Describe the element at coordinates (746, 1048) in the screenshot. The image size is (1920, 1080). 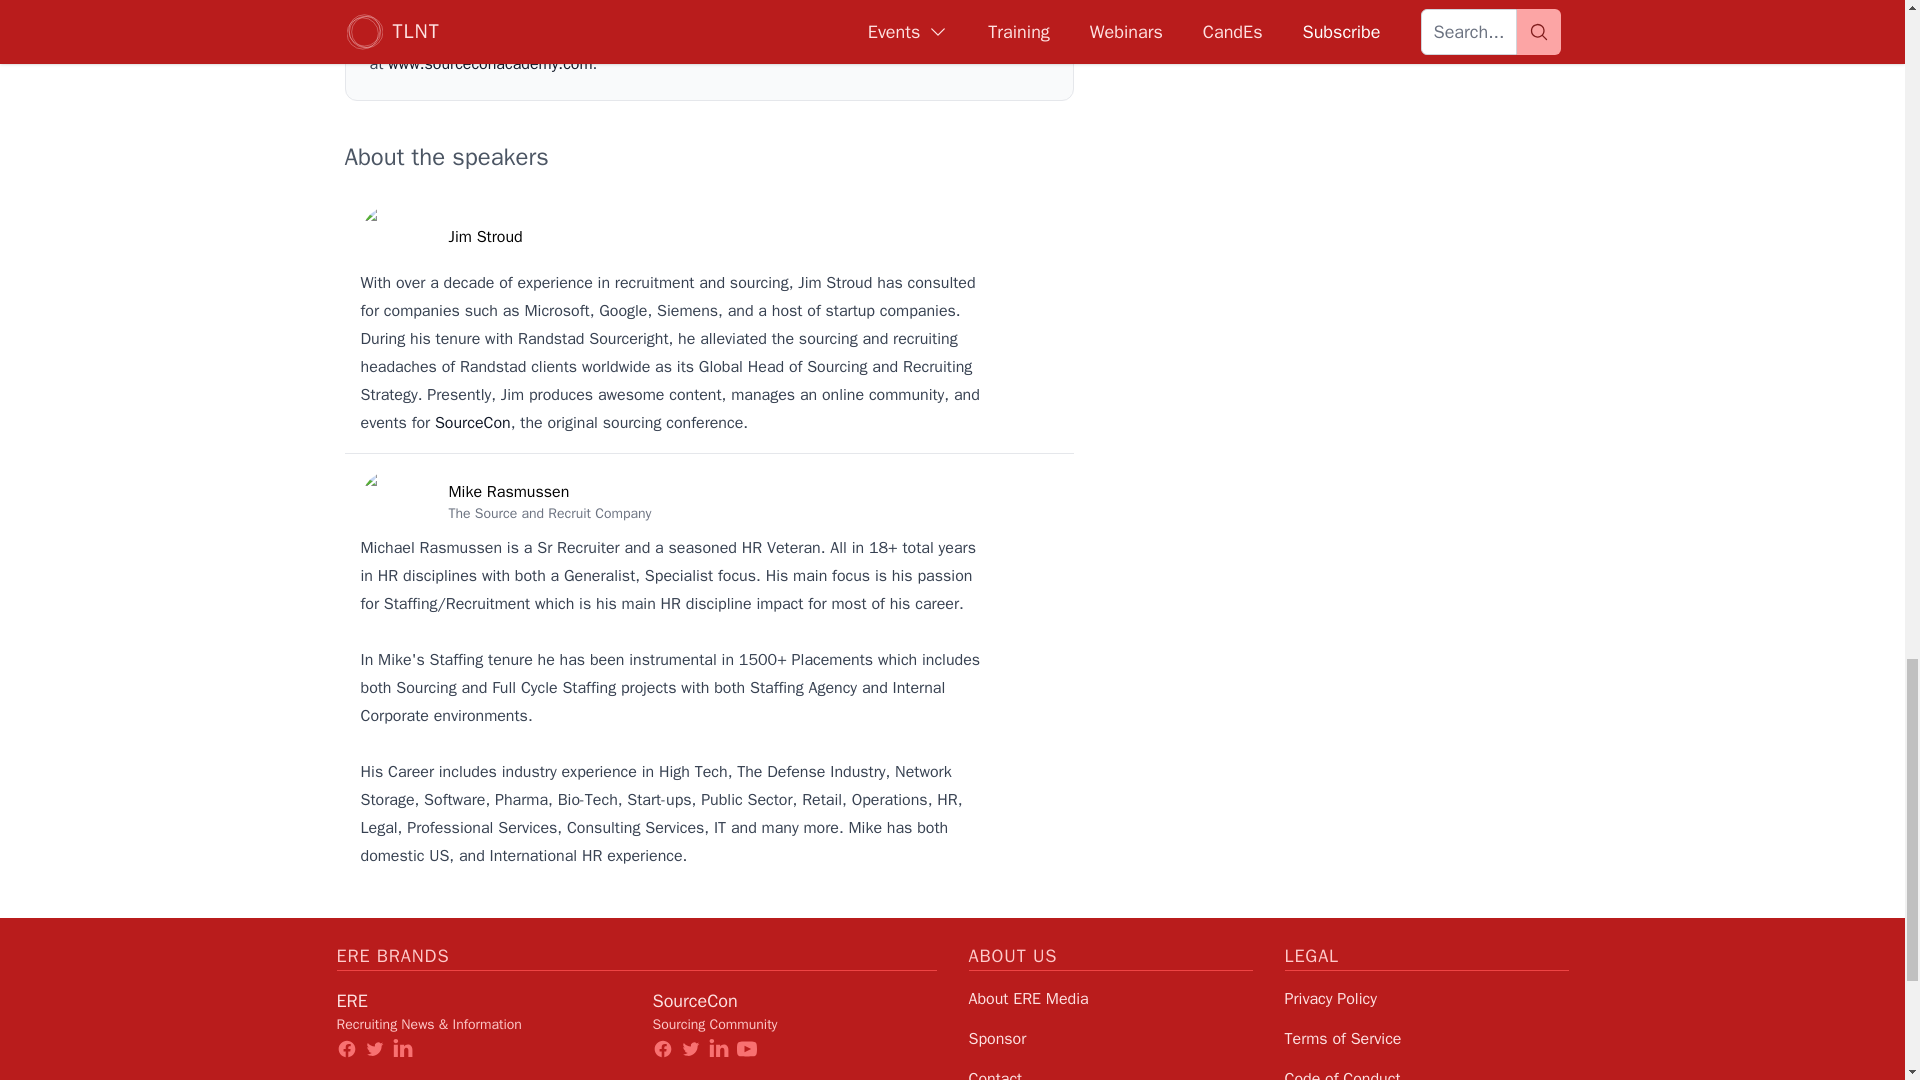
I see `youtube` at that location.